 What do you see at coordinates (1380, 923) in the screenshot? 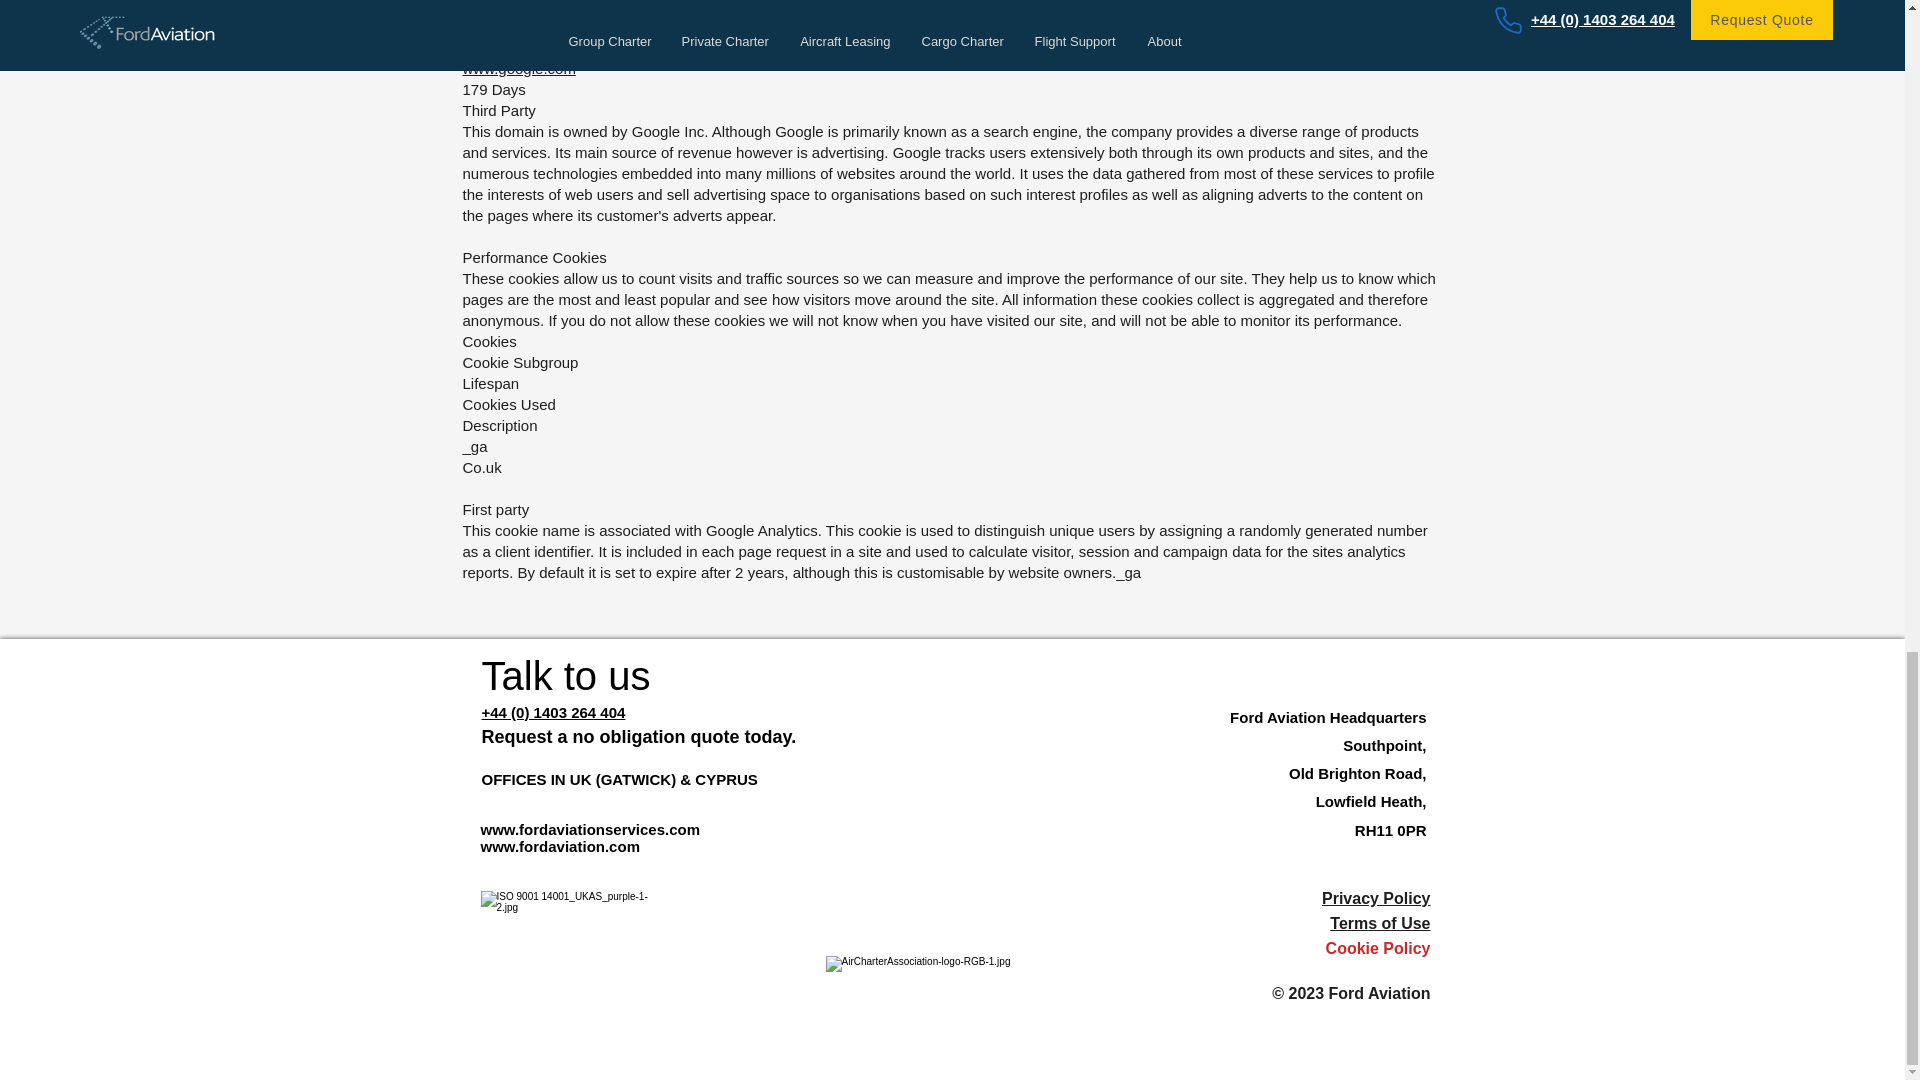
I see `Terms of Use` at bounding box center [1380, 923].